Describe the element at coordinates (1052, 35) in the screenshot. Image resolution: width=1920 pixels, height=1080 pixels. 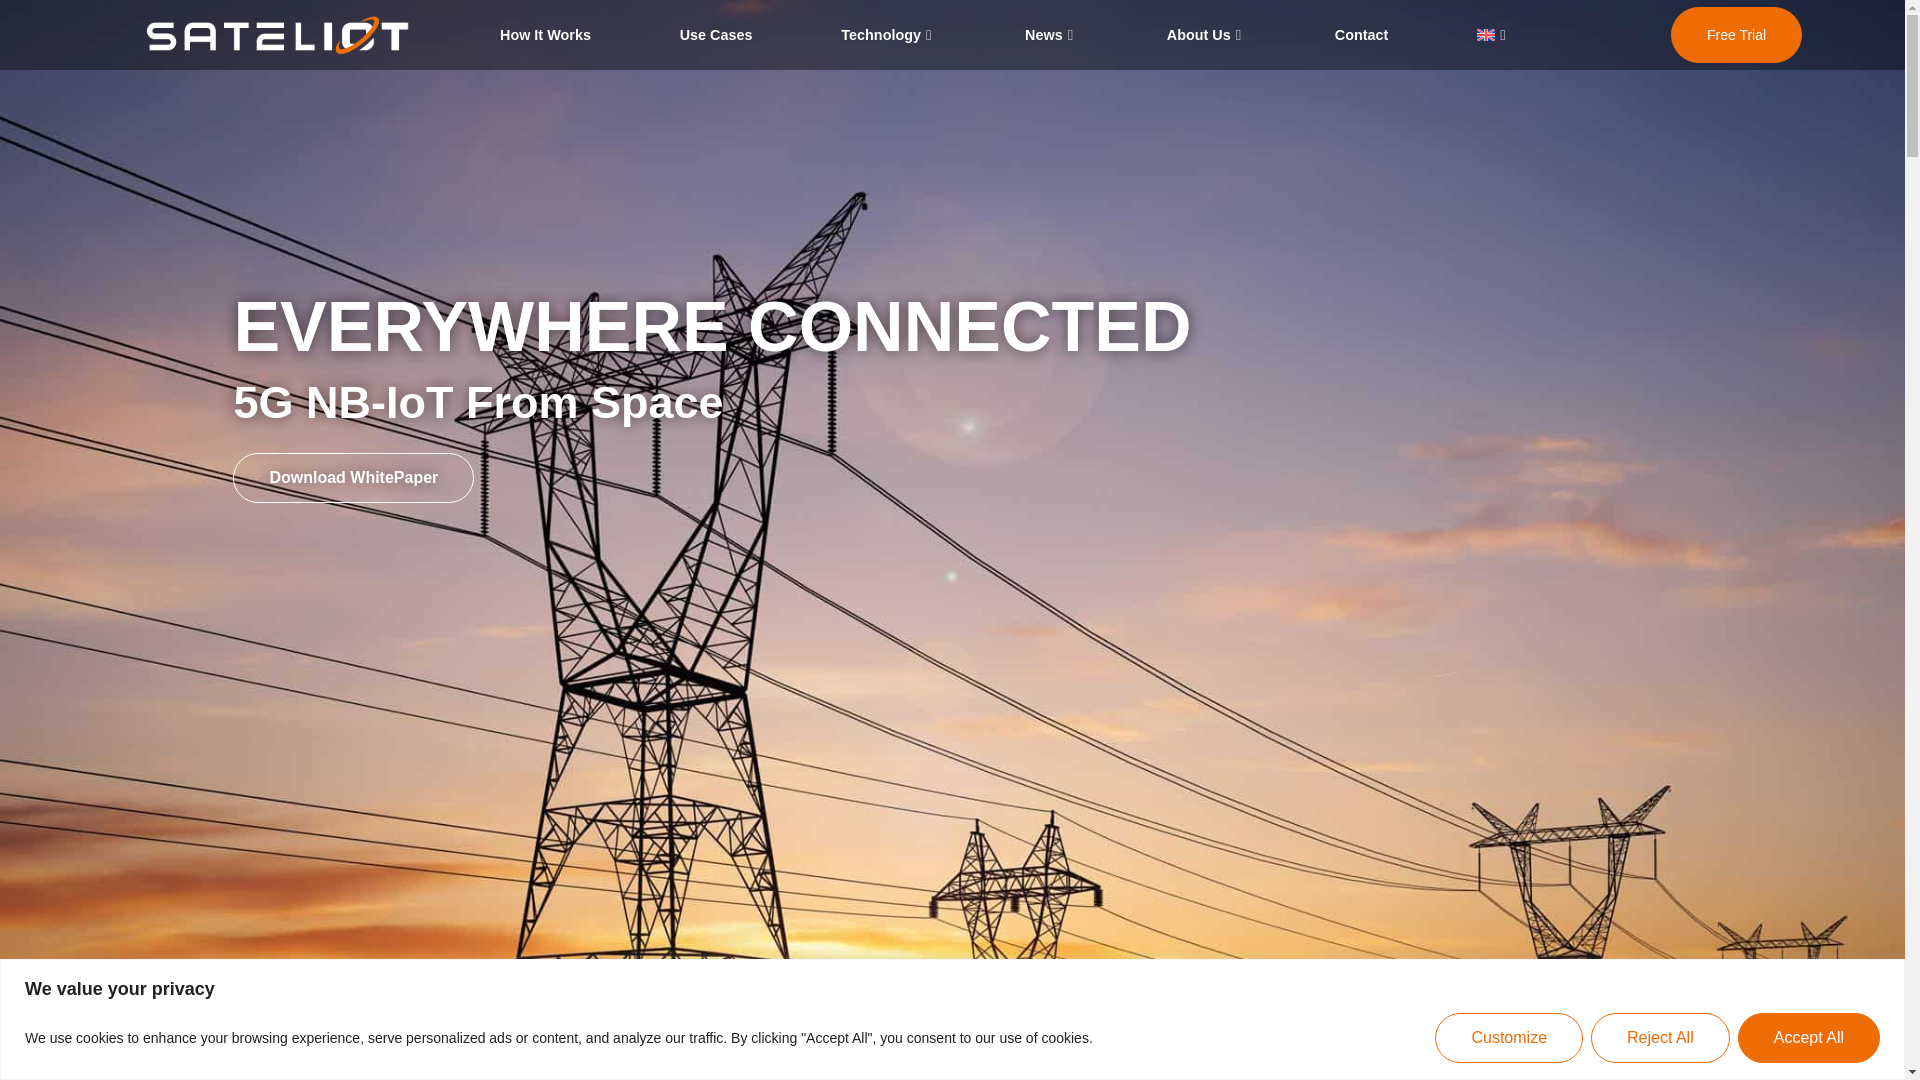
I see `News` at that location.